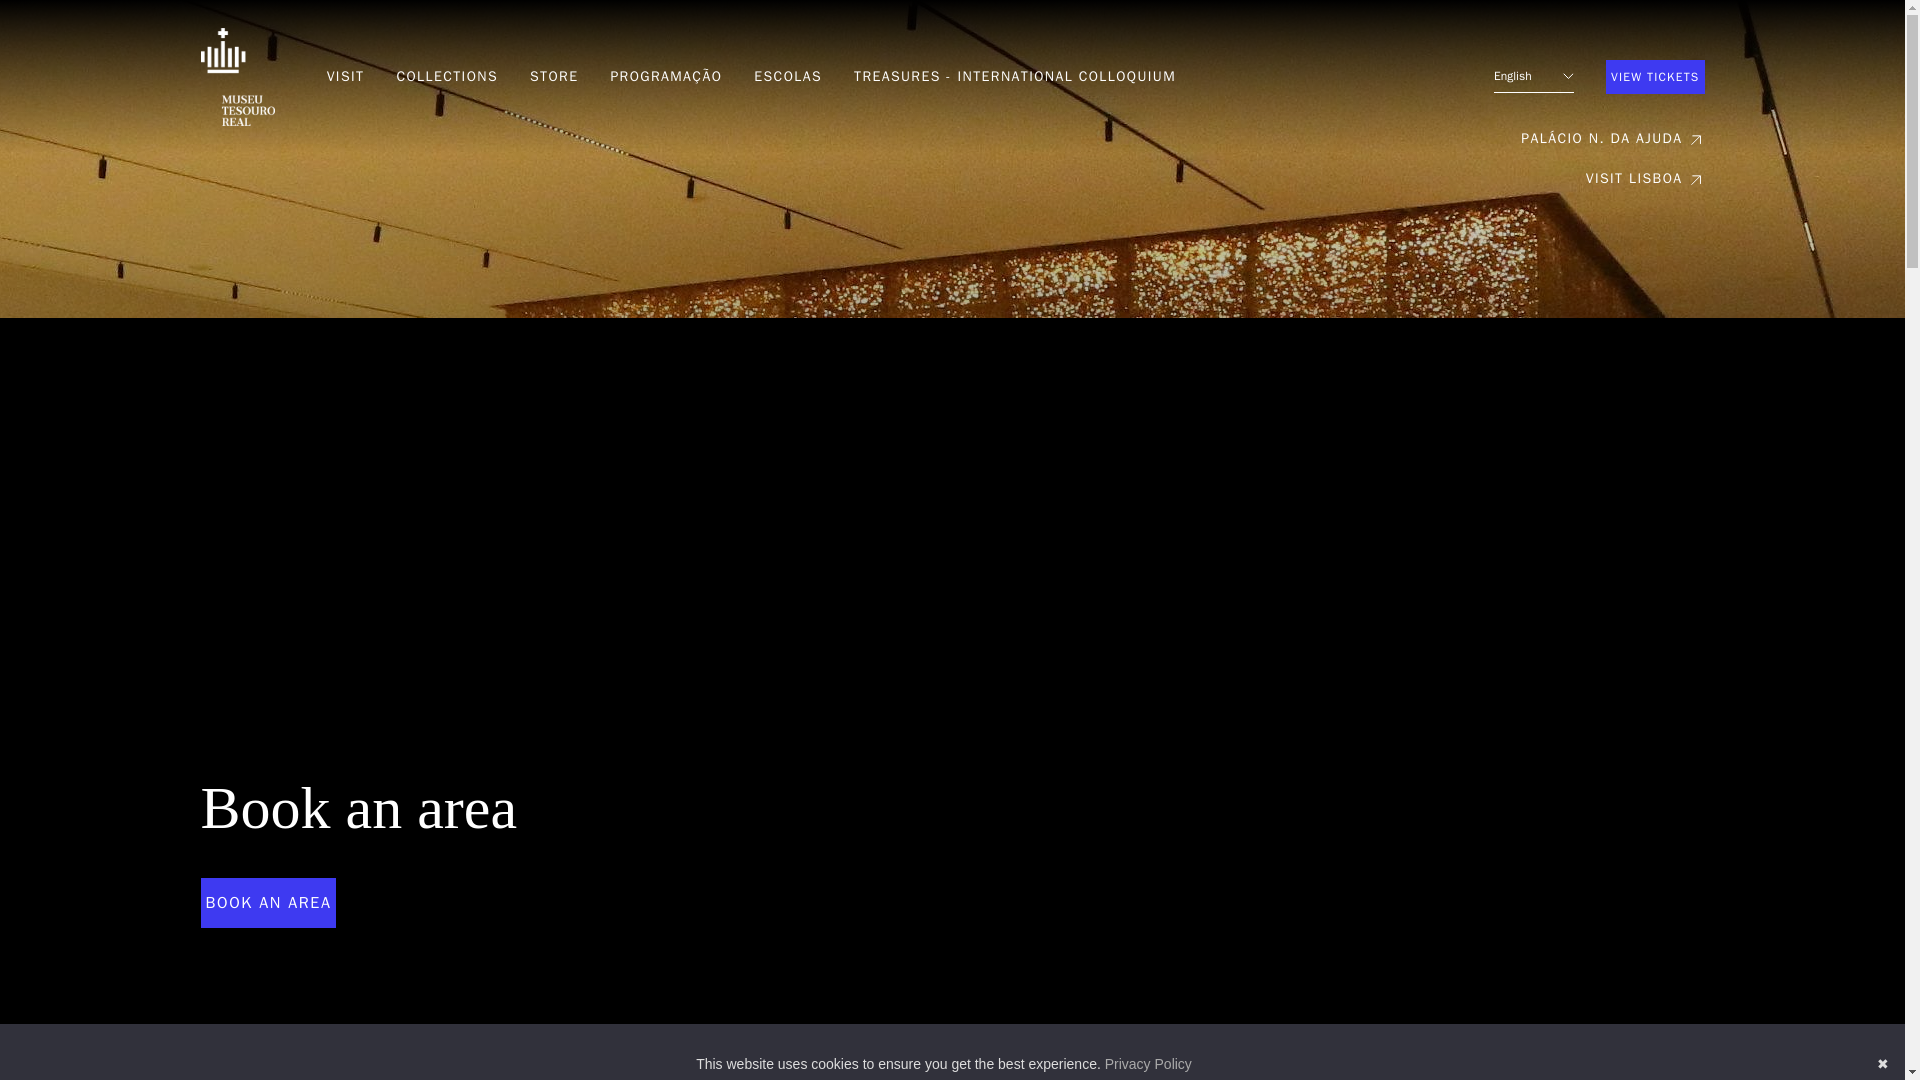  Describe the element at coordinates (788, 77) in the screenshot. I see `ESCOLAS` at that location.